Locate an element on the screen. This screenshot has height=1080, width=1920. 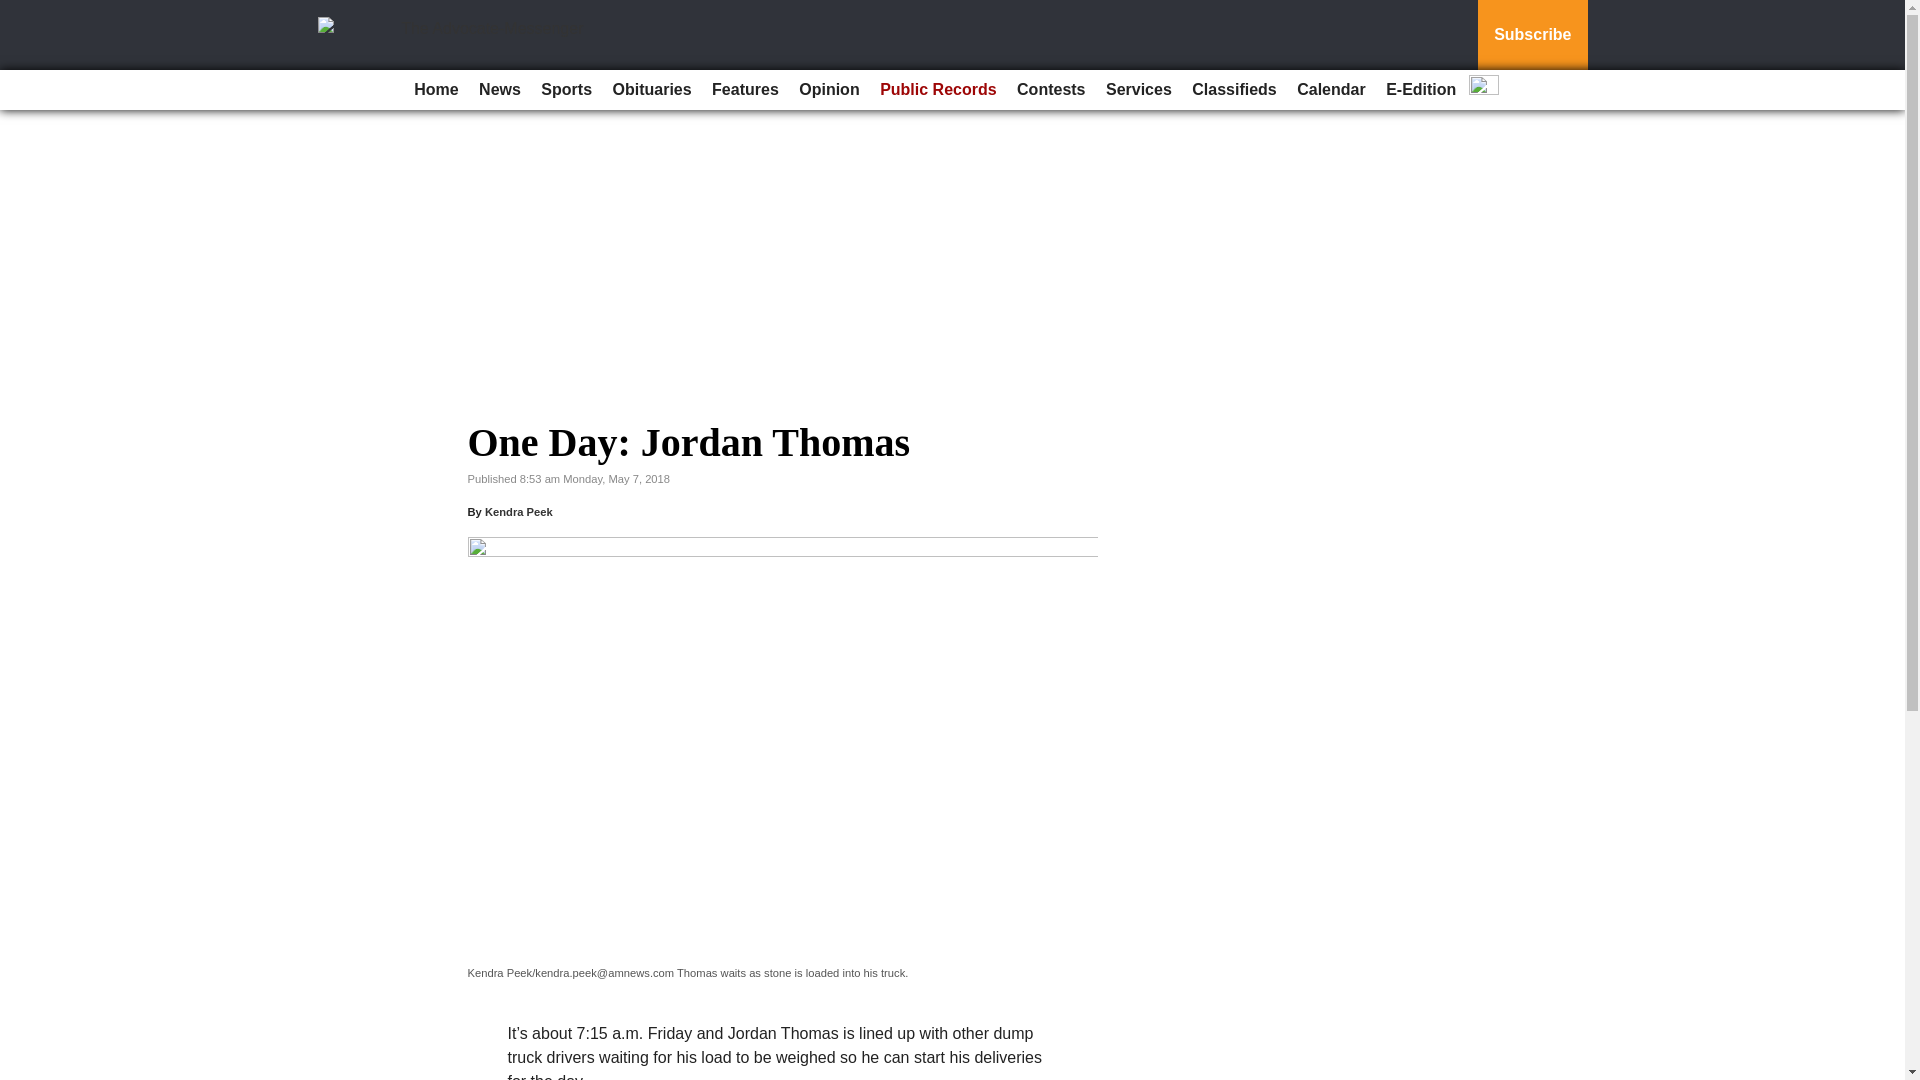
Public Records is located at coordinates (938, 90).